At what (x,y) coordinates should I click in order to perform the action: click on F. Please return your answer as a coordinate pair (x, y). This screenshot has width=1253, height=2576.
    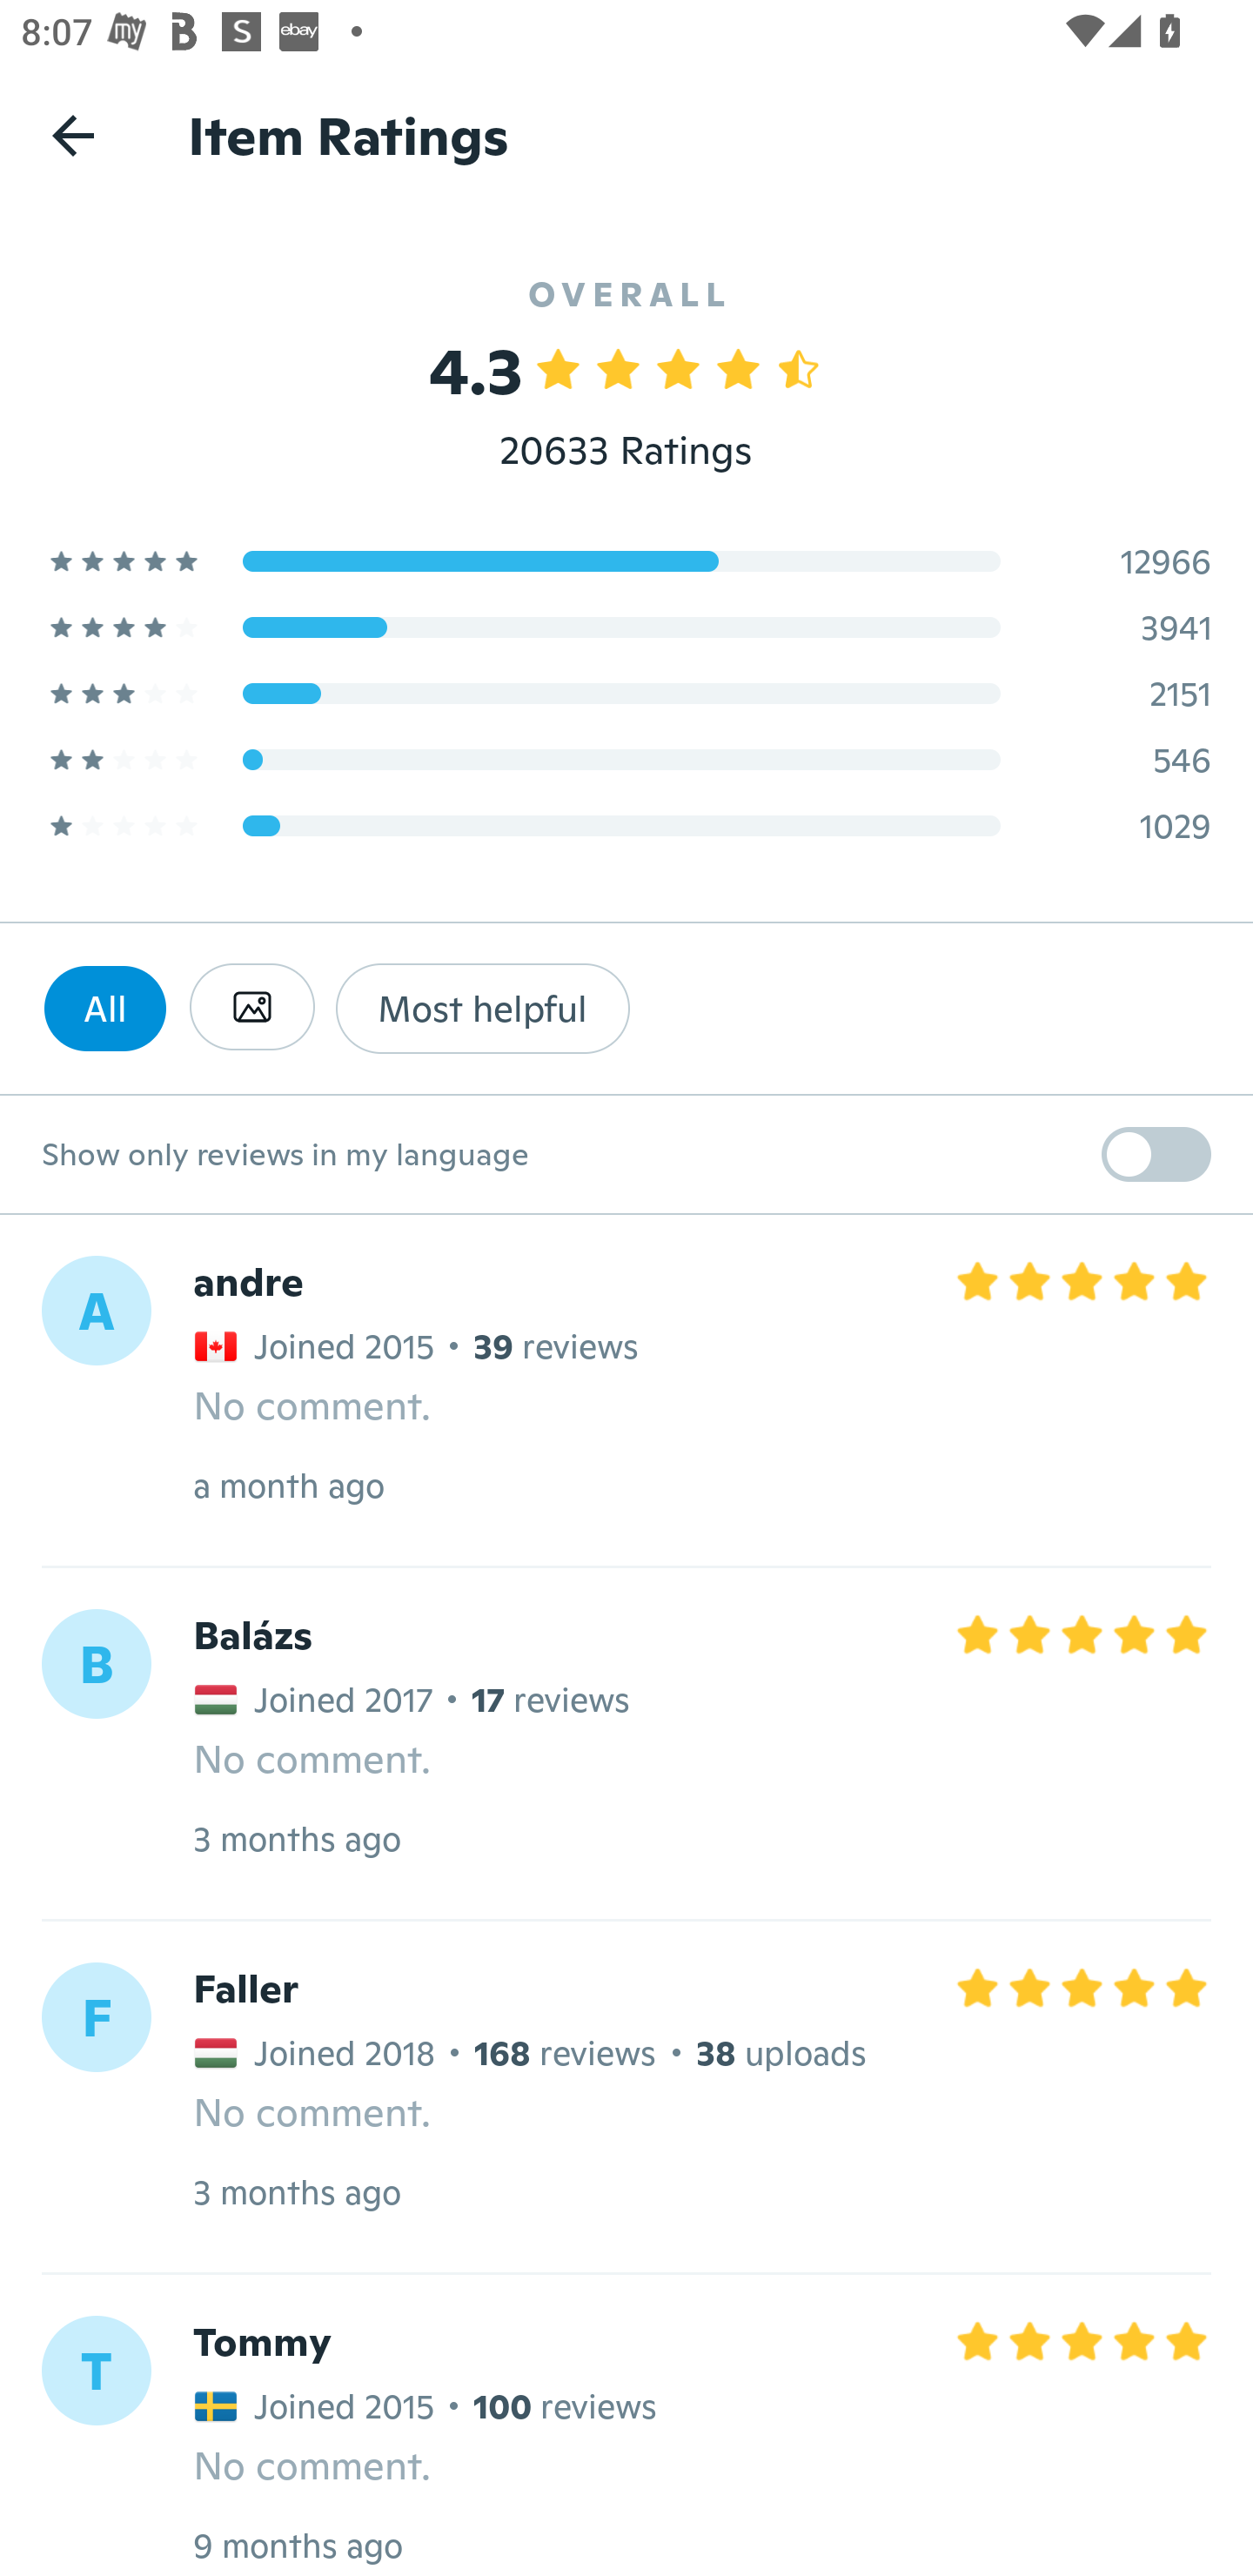
    Looking at the image, I should click on (96, 2016).